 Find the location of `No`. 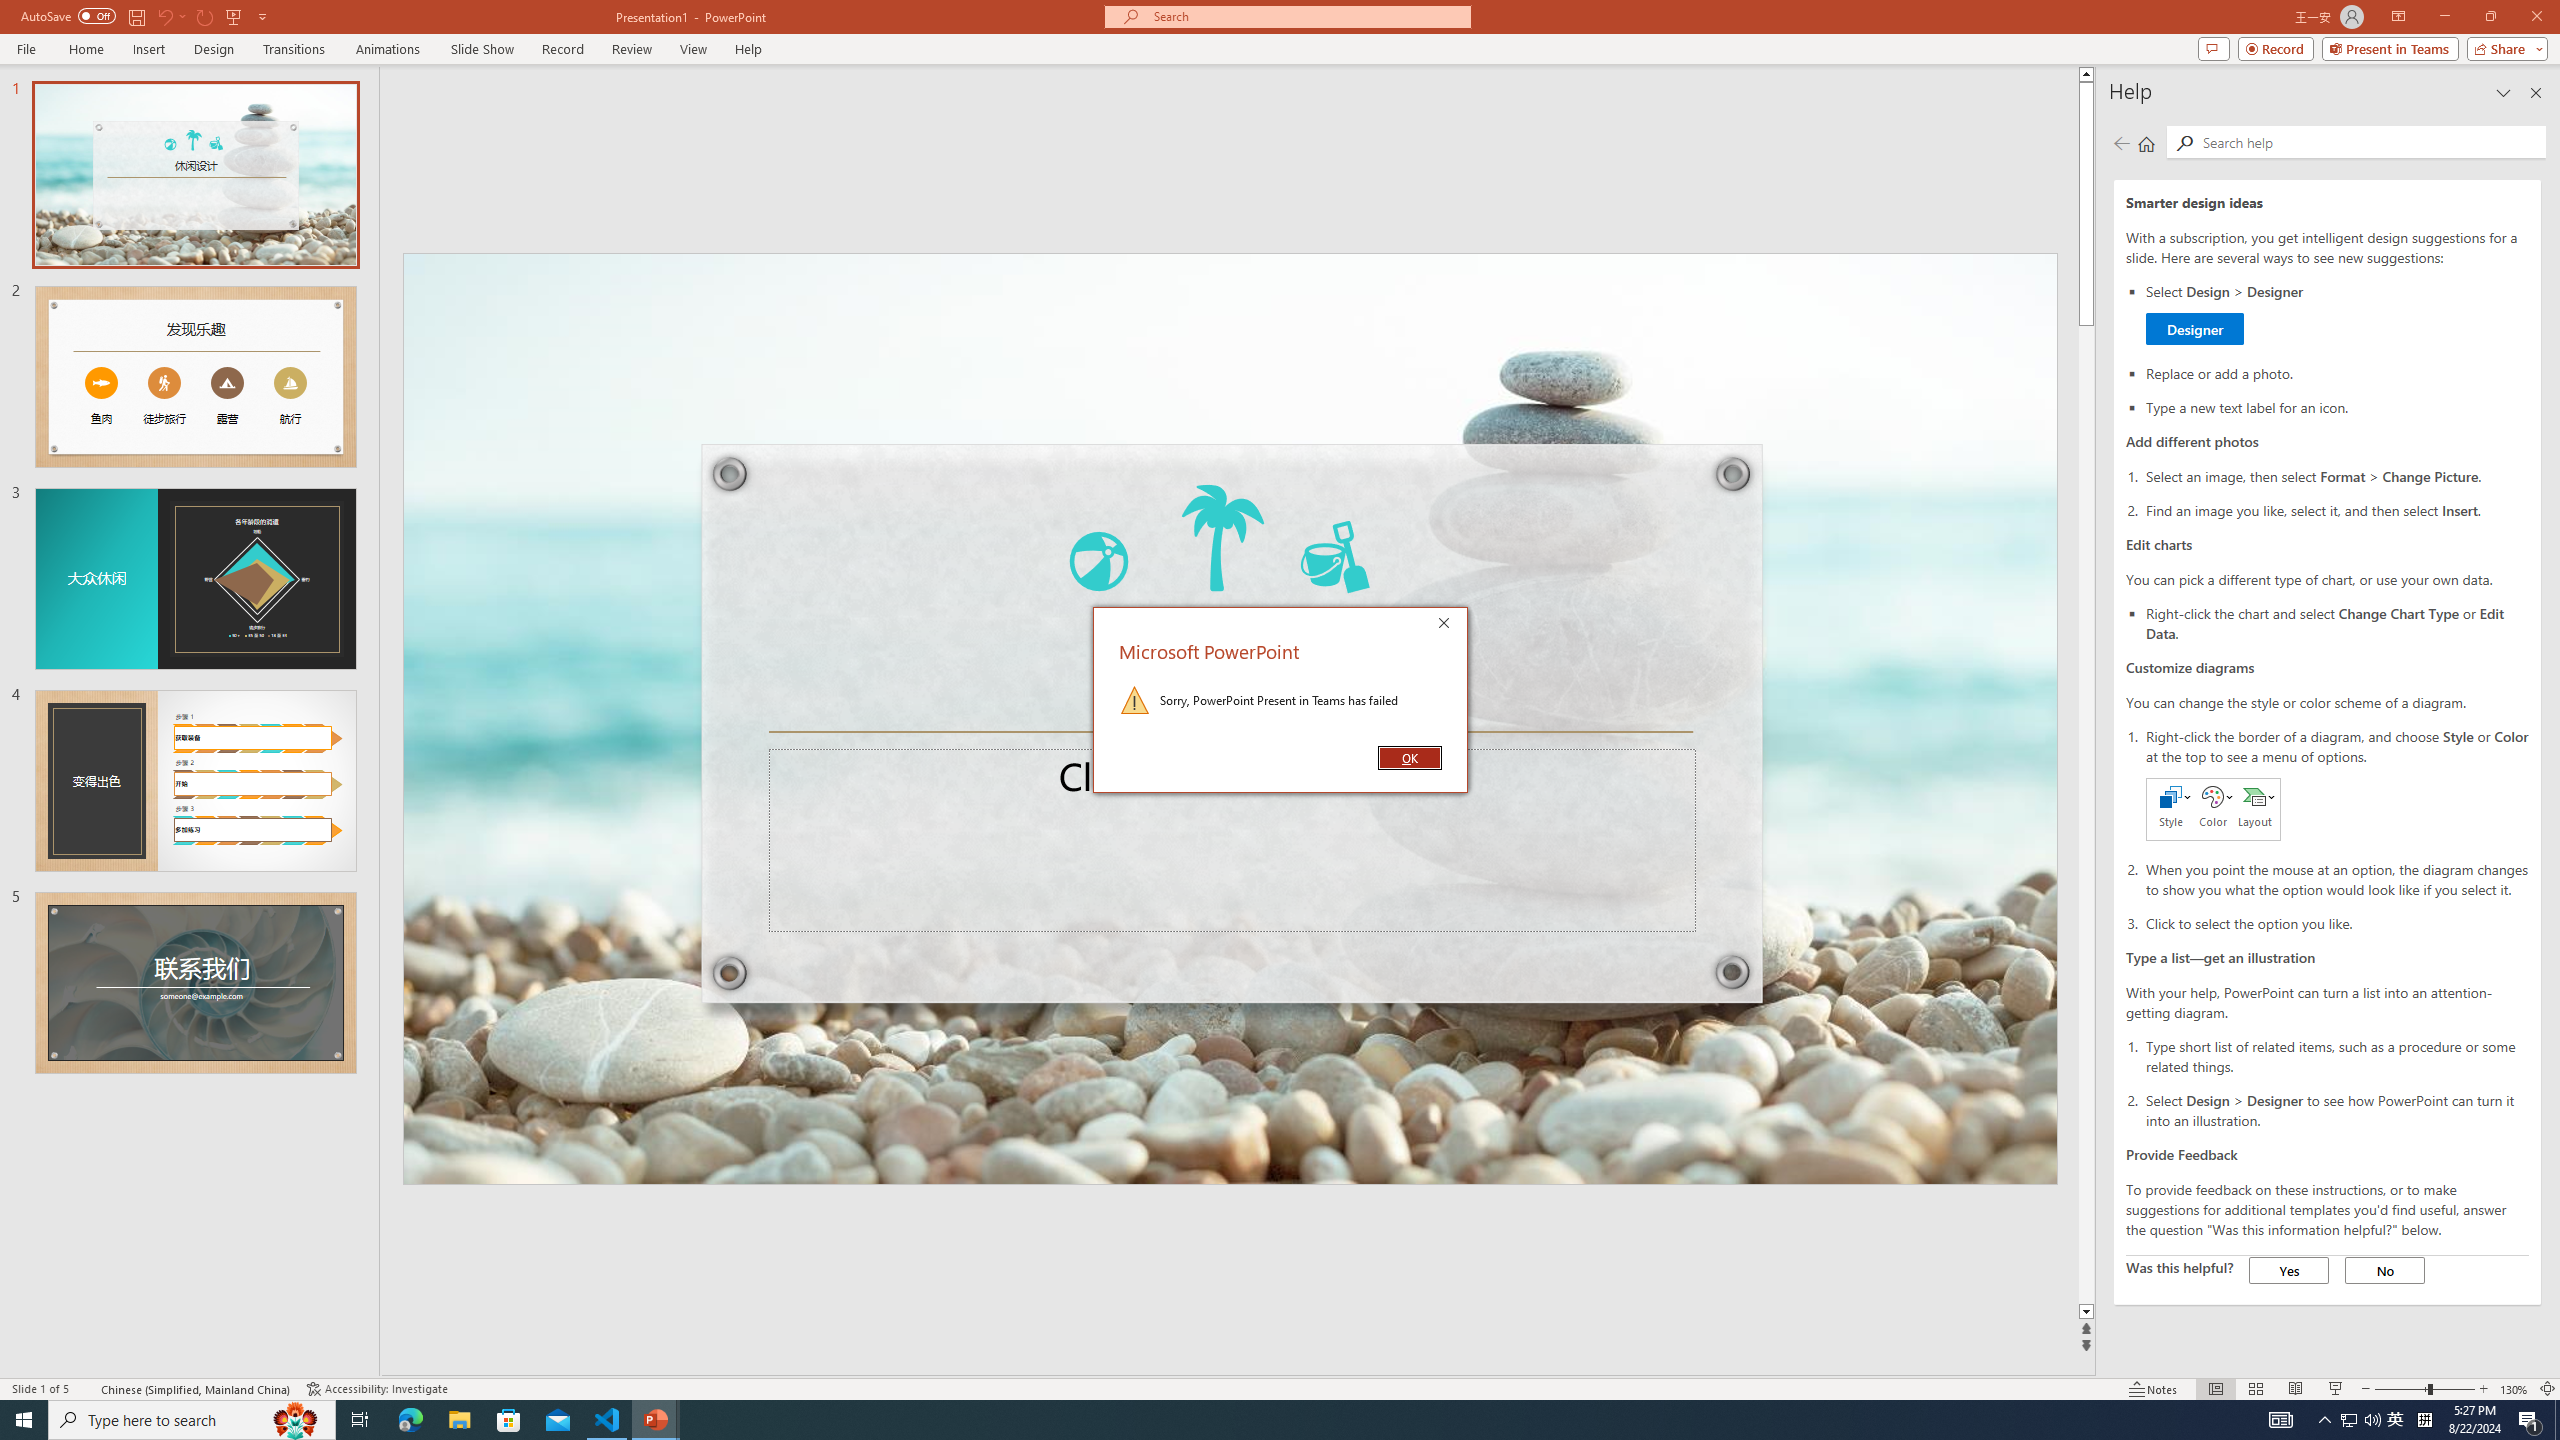

No is located at coordinates (2290, 1270).